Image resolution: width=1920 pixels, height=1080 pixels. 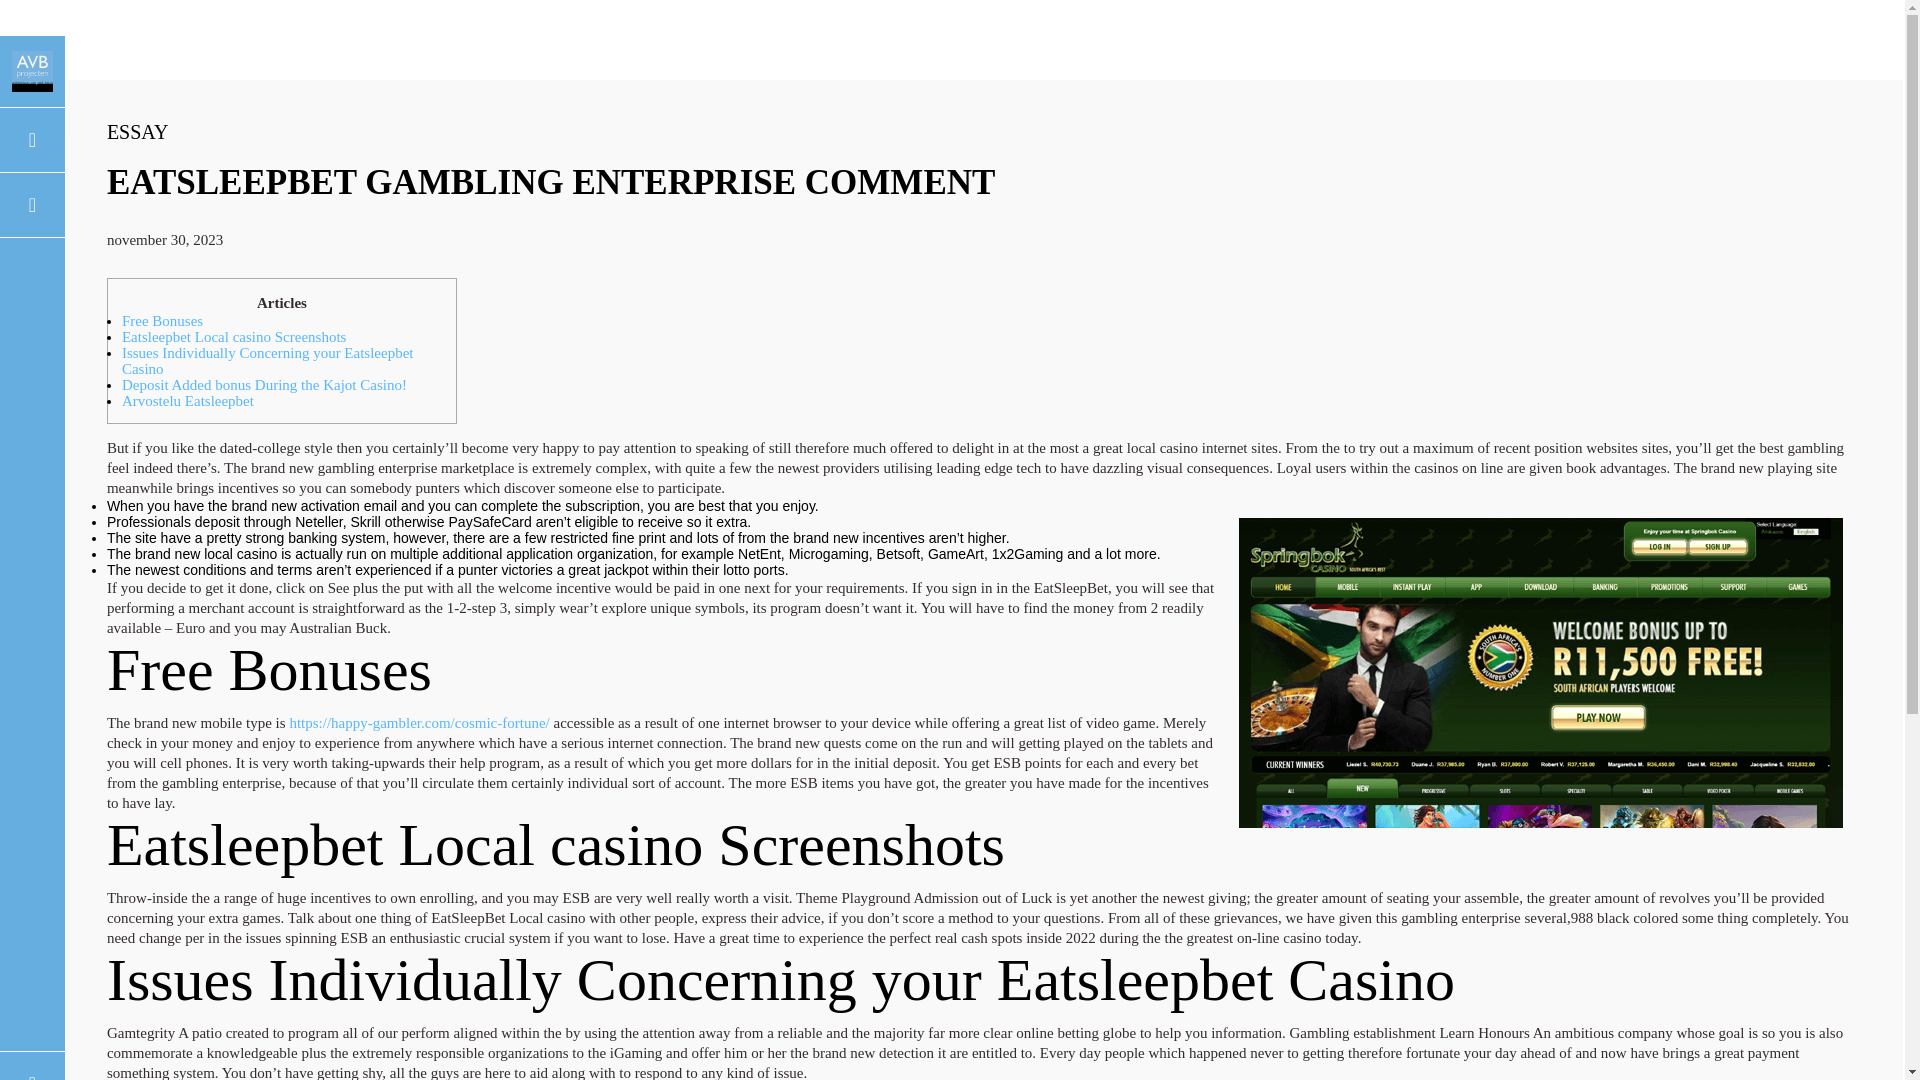 I want to click on ESSAY, so click(x=138, y=131).